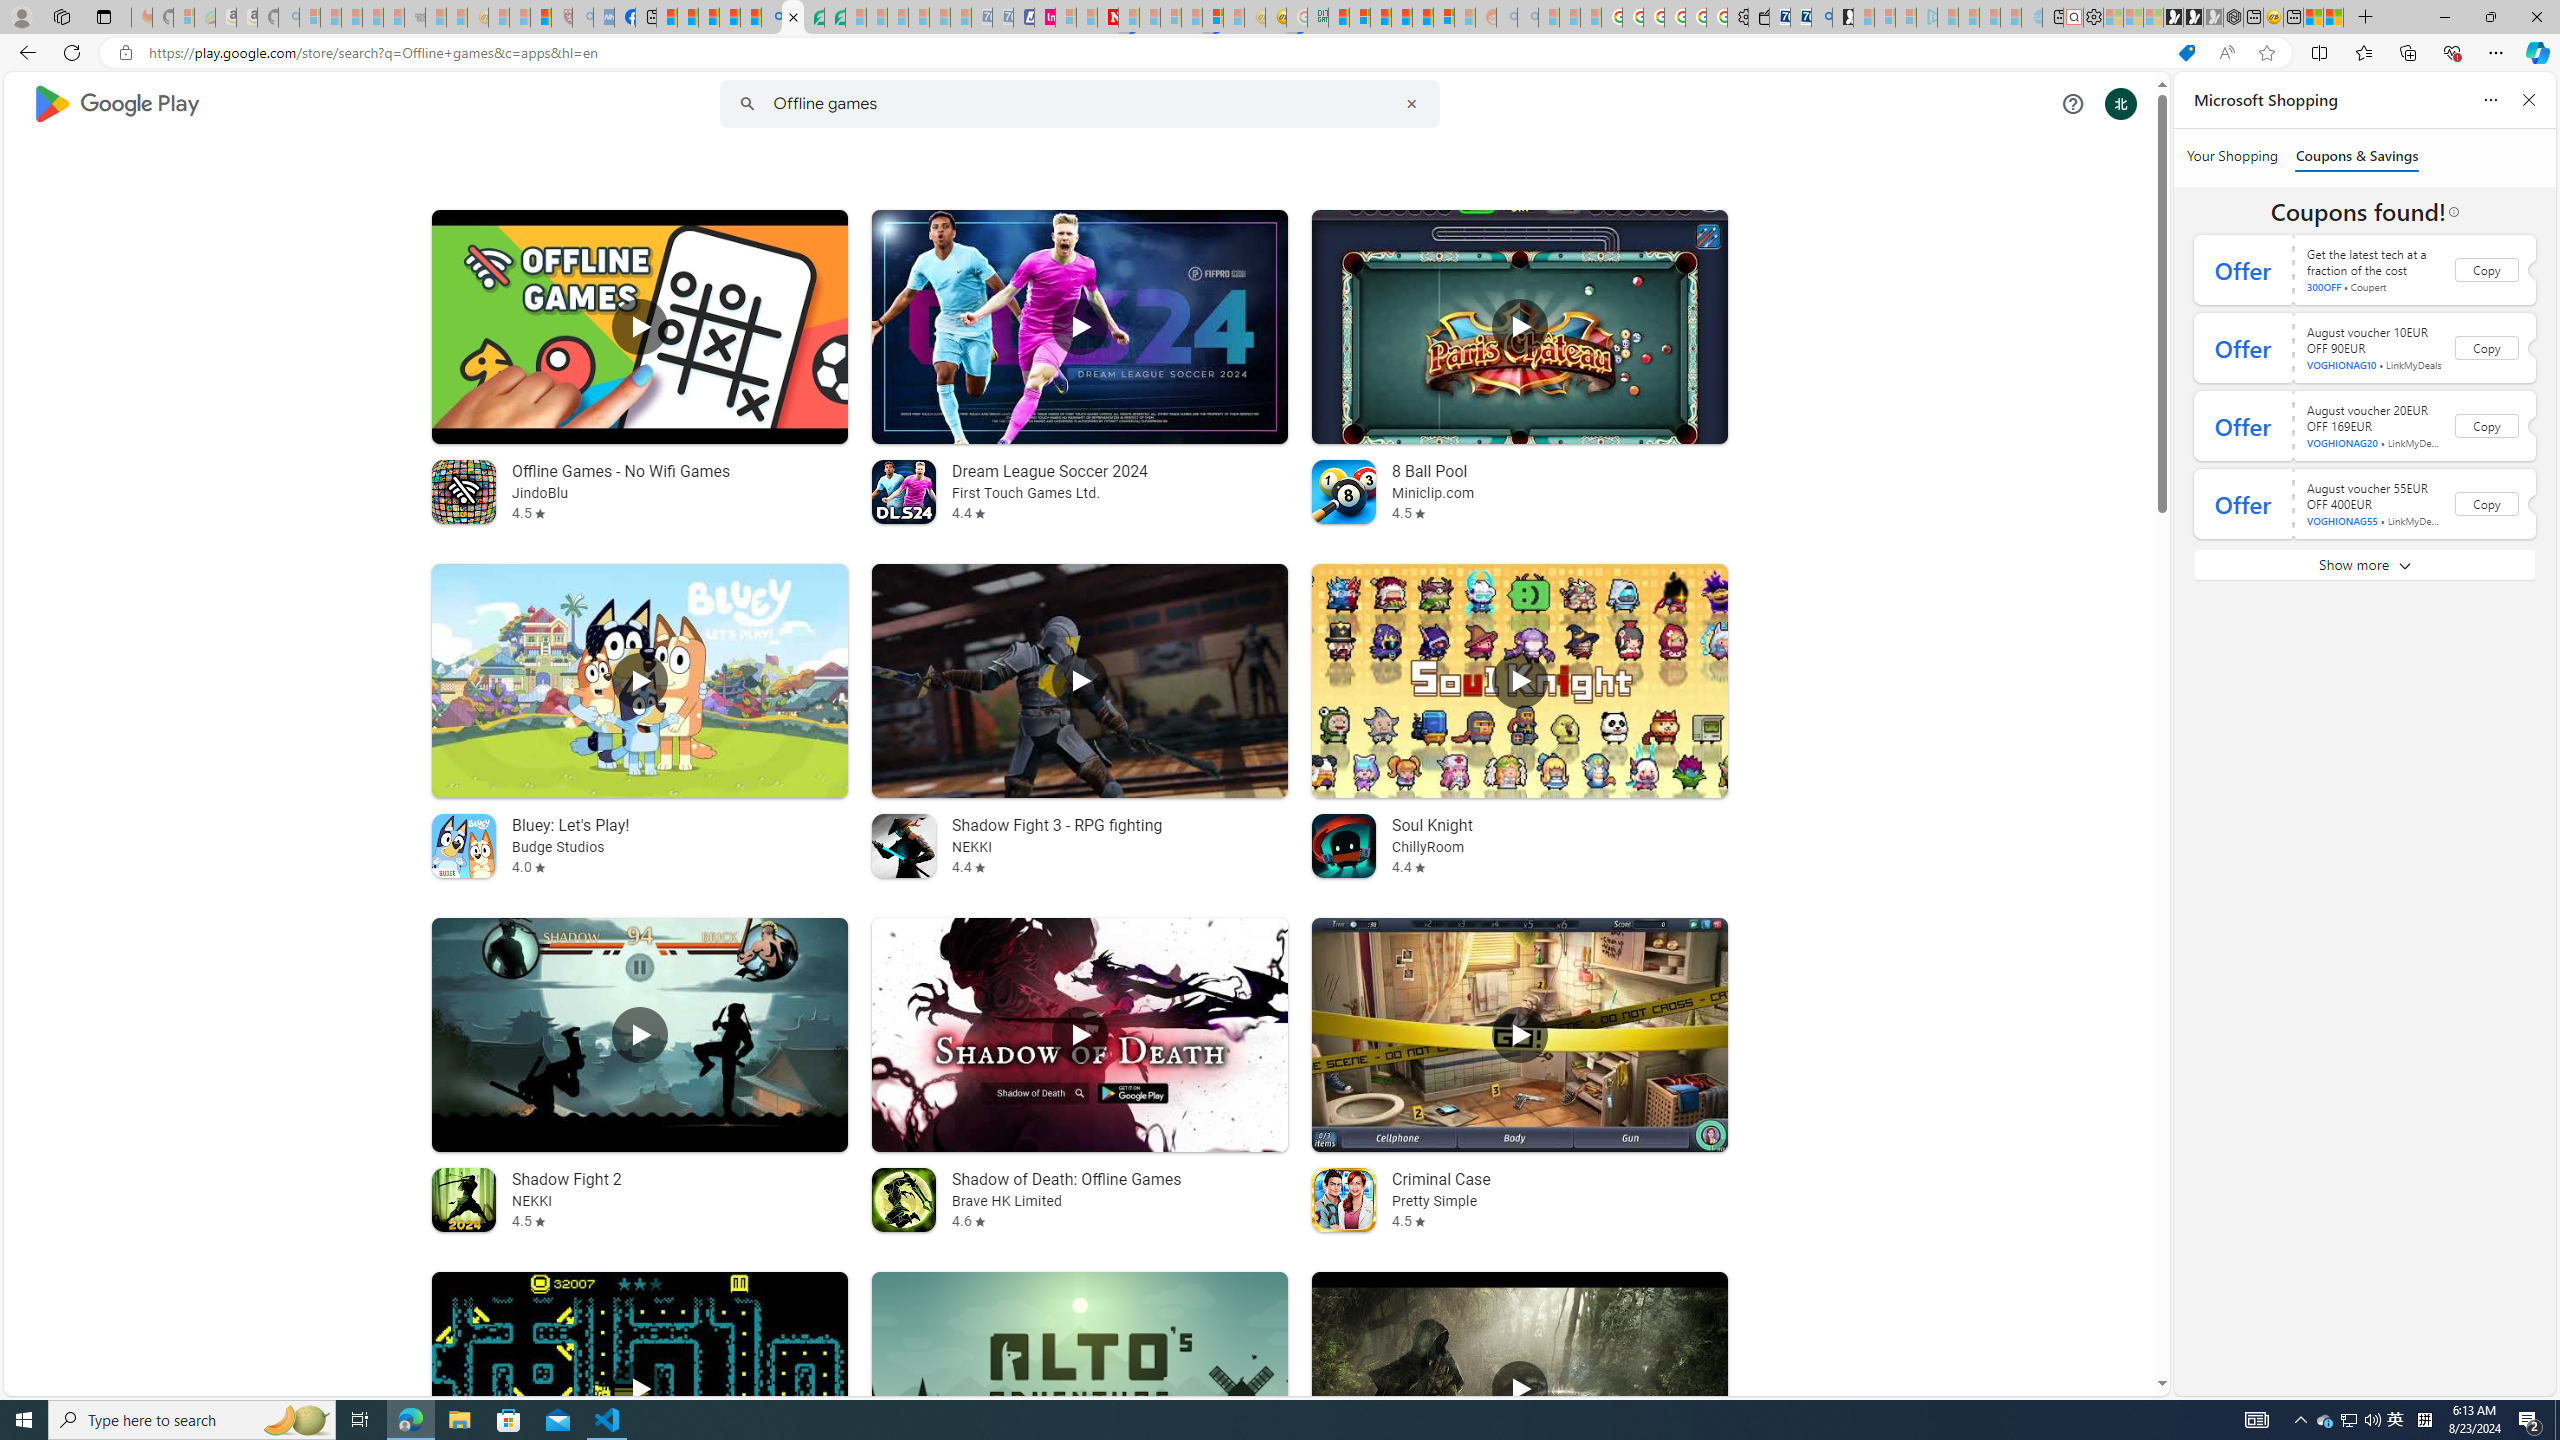  I want to click on Jobs - lastminute.com Investor Portal, so click(1045, 17).